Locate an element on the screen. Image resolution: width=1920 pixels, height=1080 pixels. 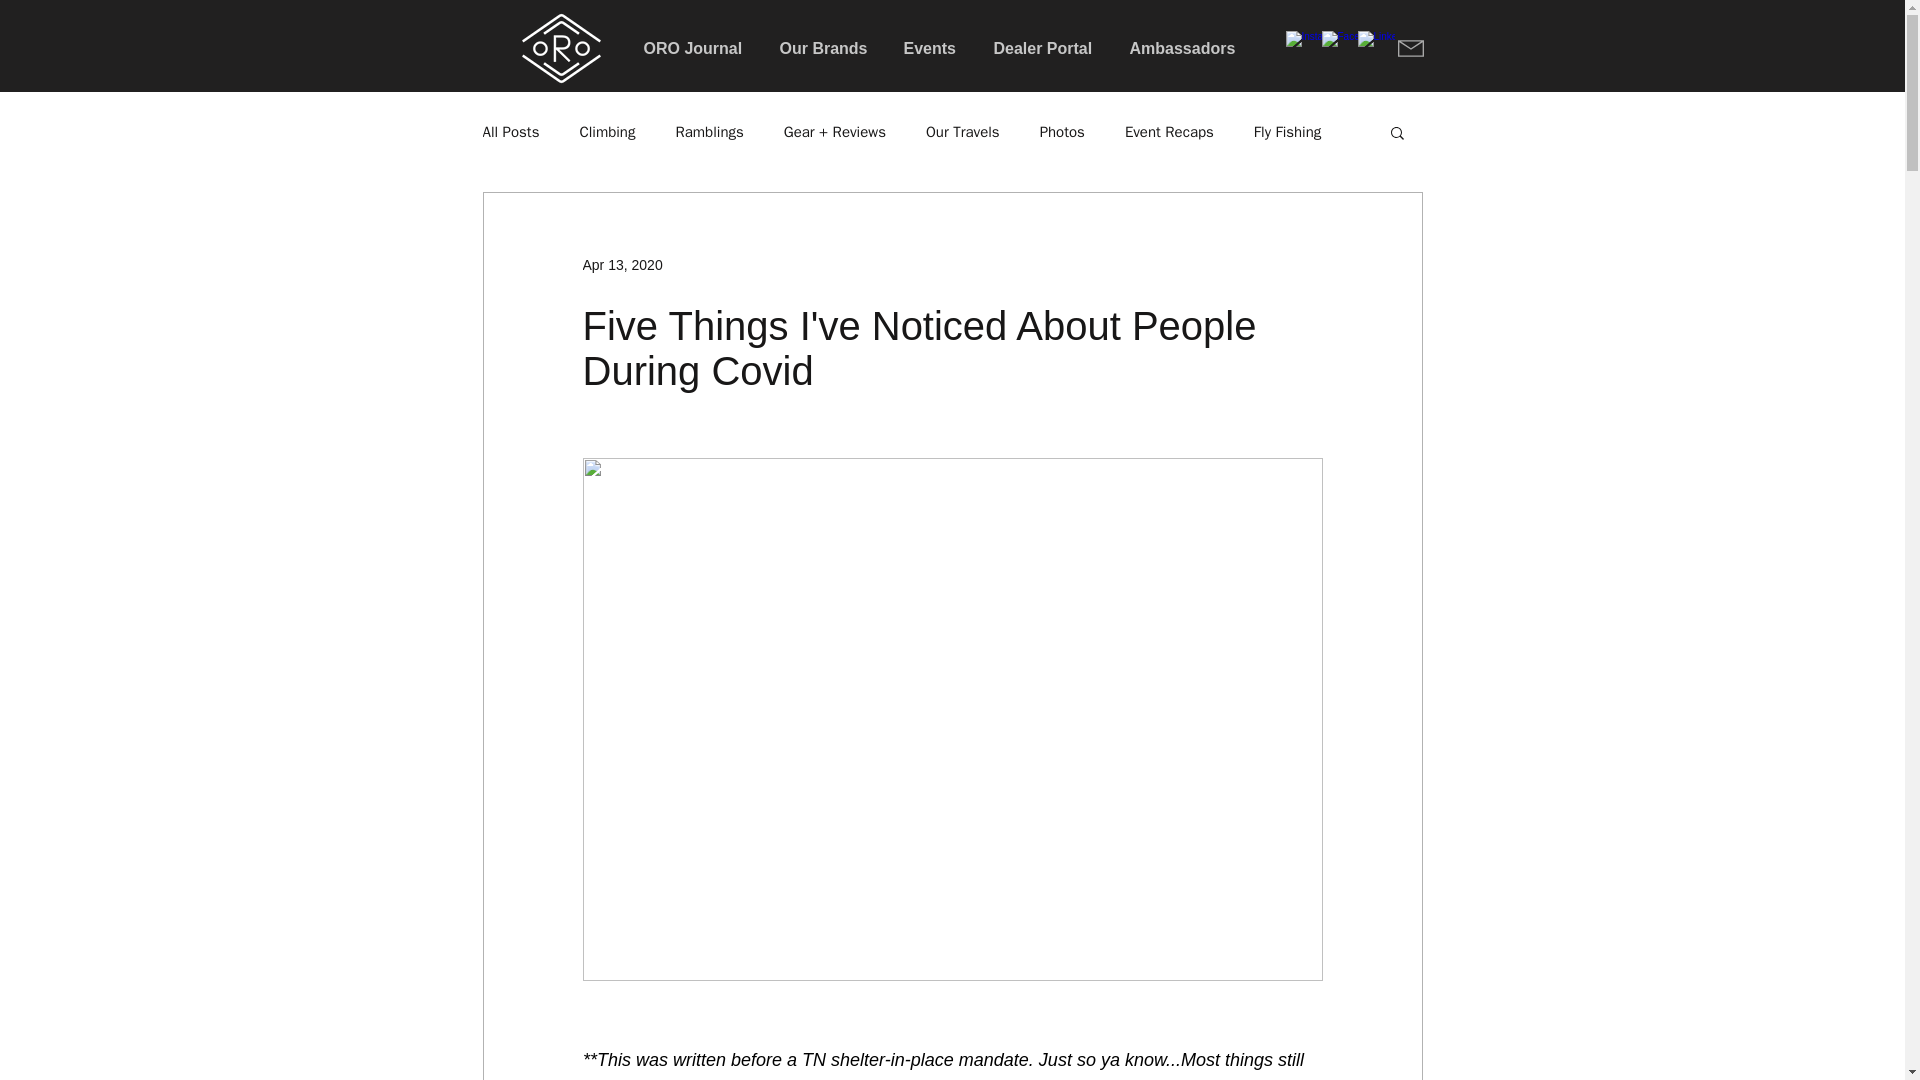
Events is located at coordinates (932, 48).